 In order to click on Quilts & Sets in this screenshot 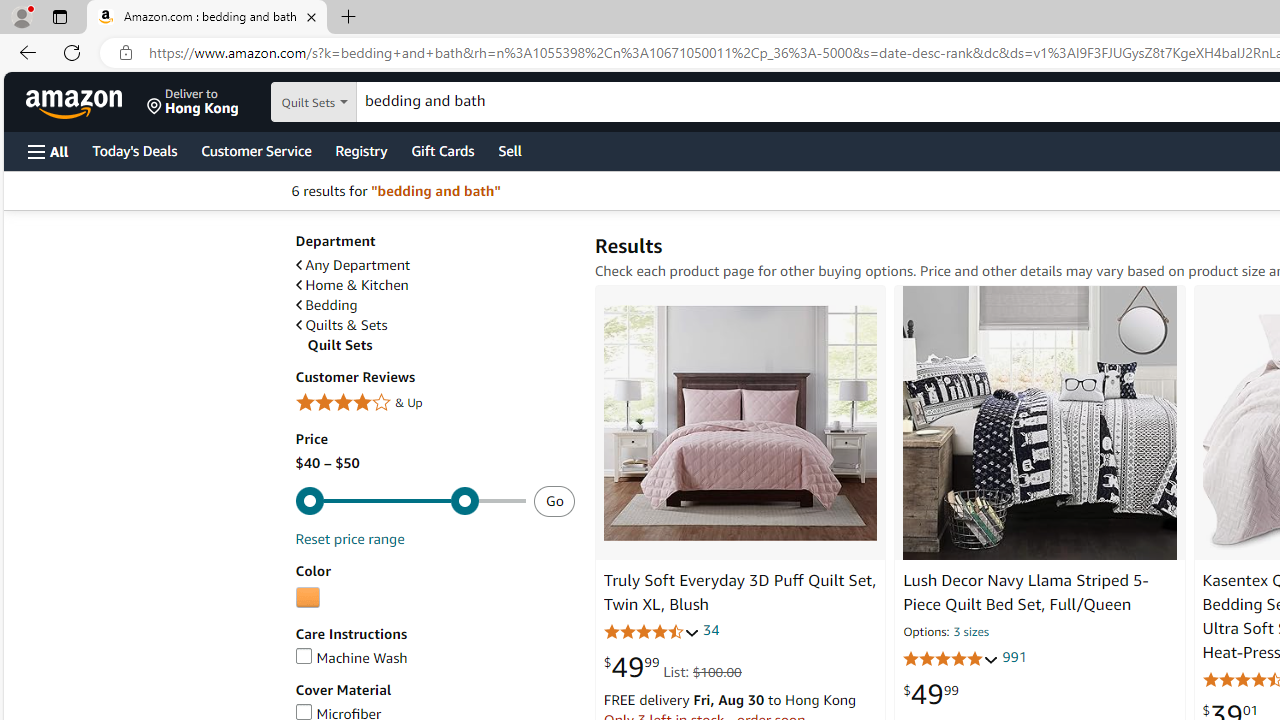, I will do `click(434, 325)`.